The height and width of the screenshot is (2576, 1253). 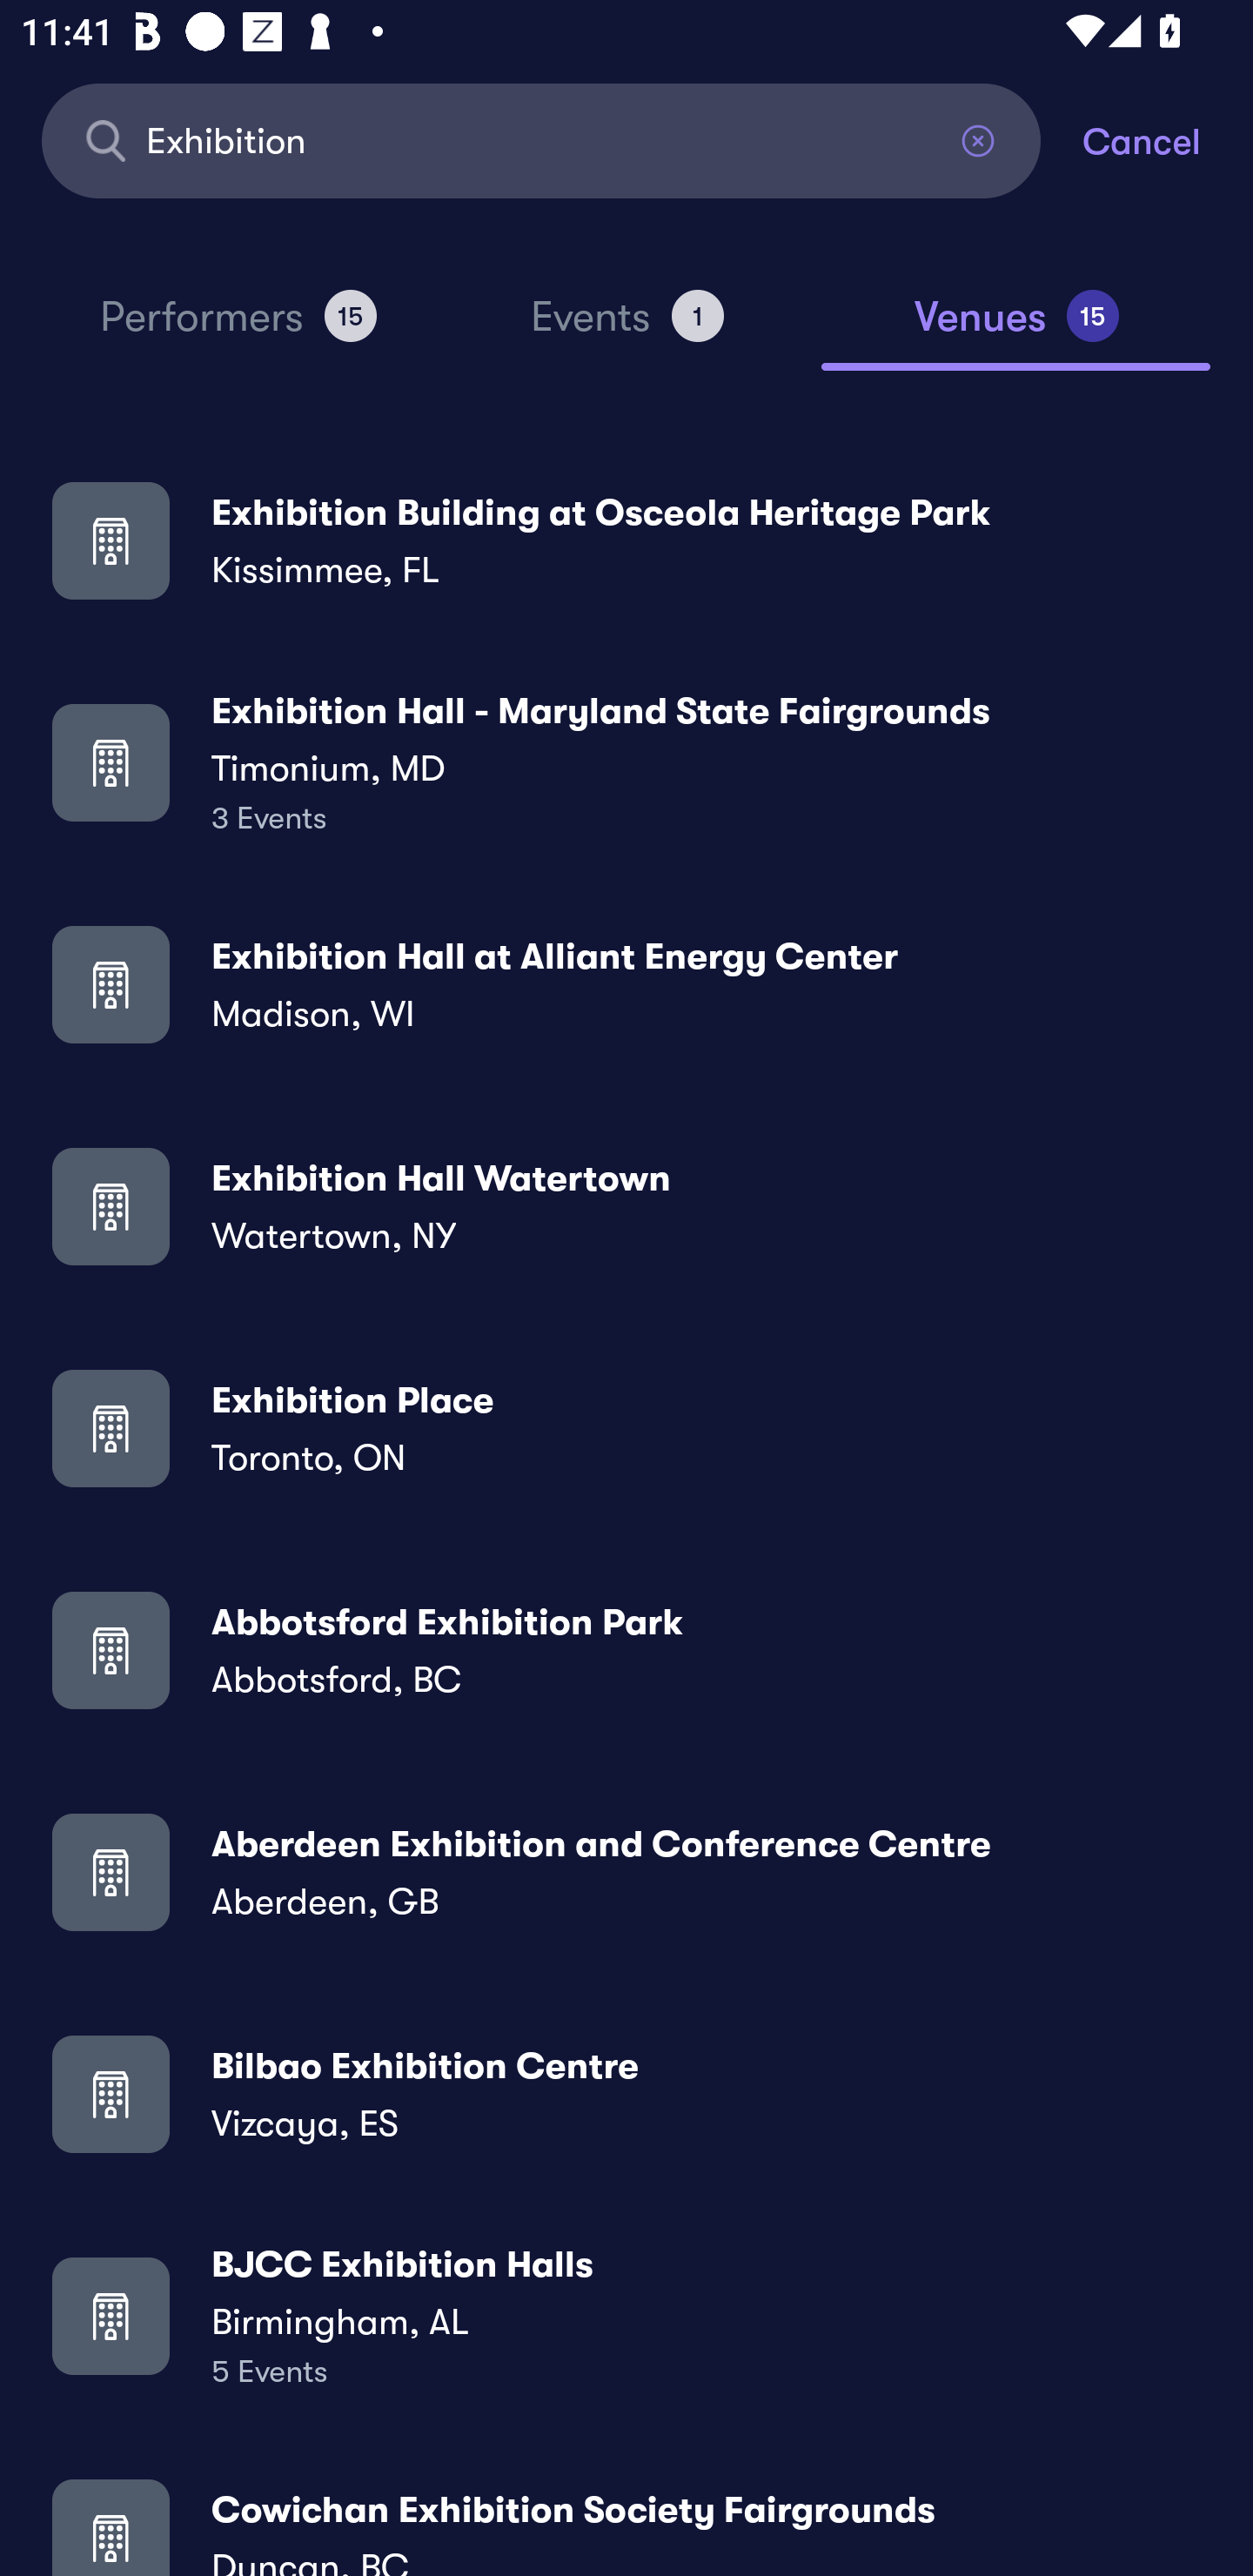 I want to click on Events 1, so click(x=626, y=329).